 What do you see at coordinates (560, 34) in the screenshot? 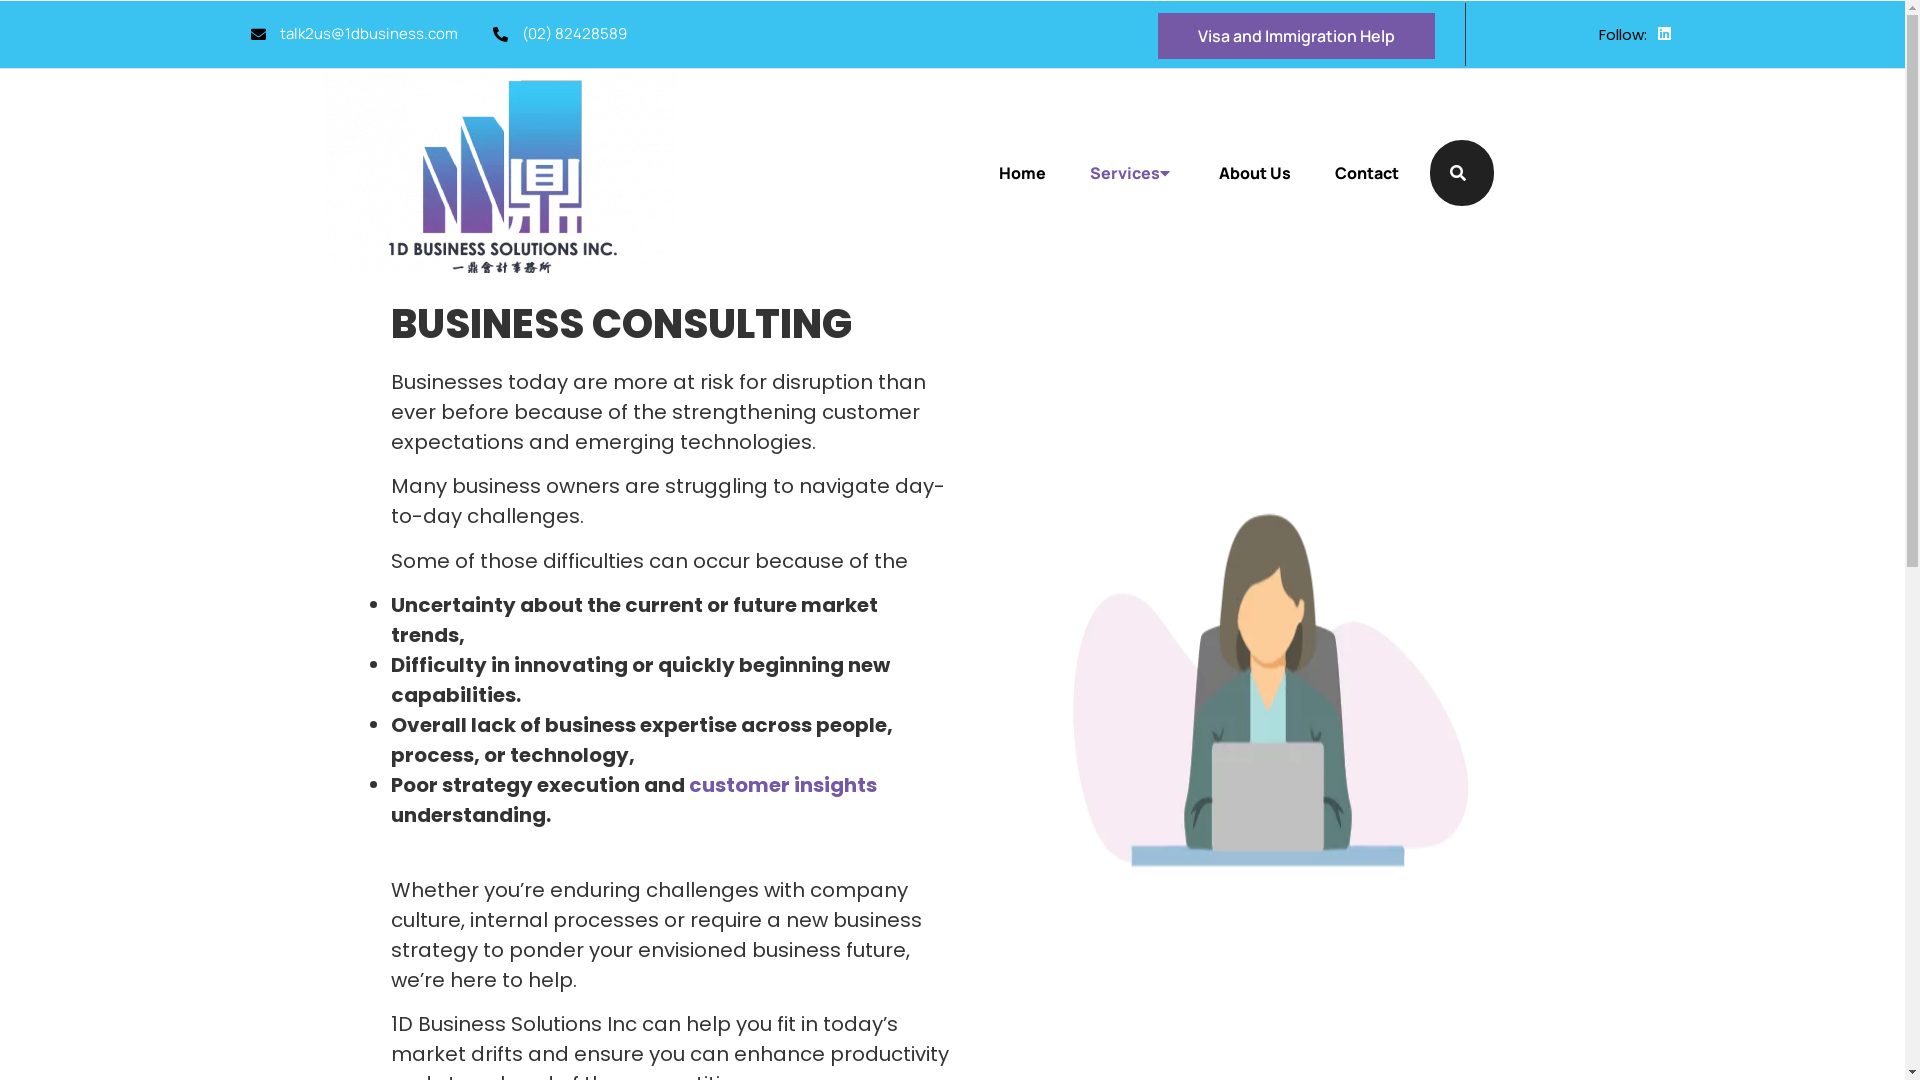
I see `(02) 82428589` at bounding box center [560, 34].